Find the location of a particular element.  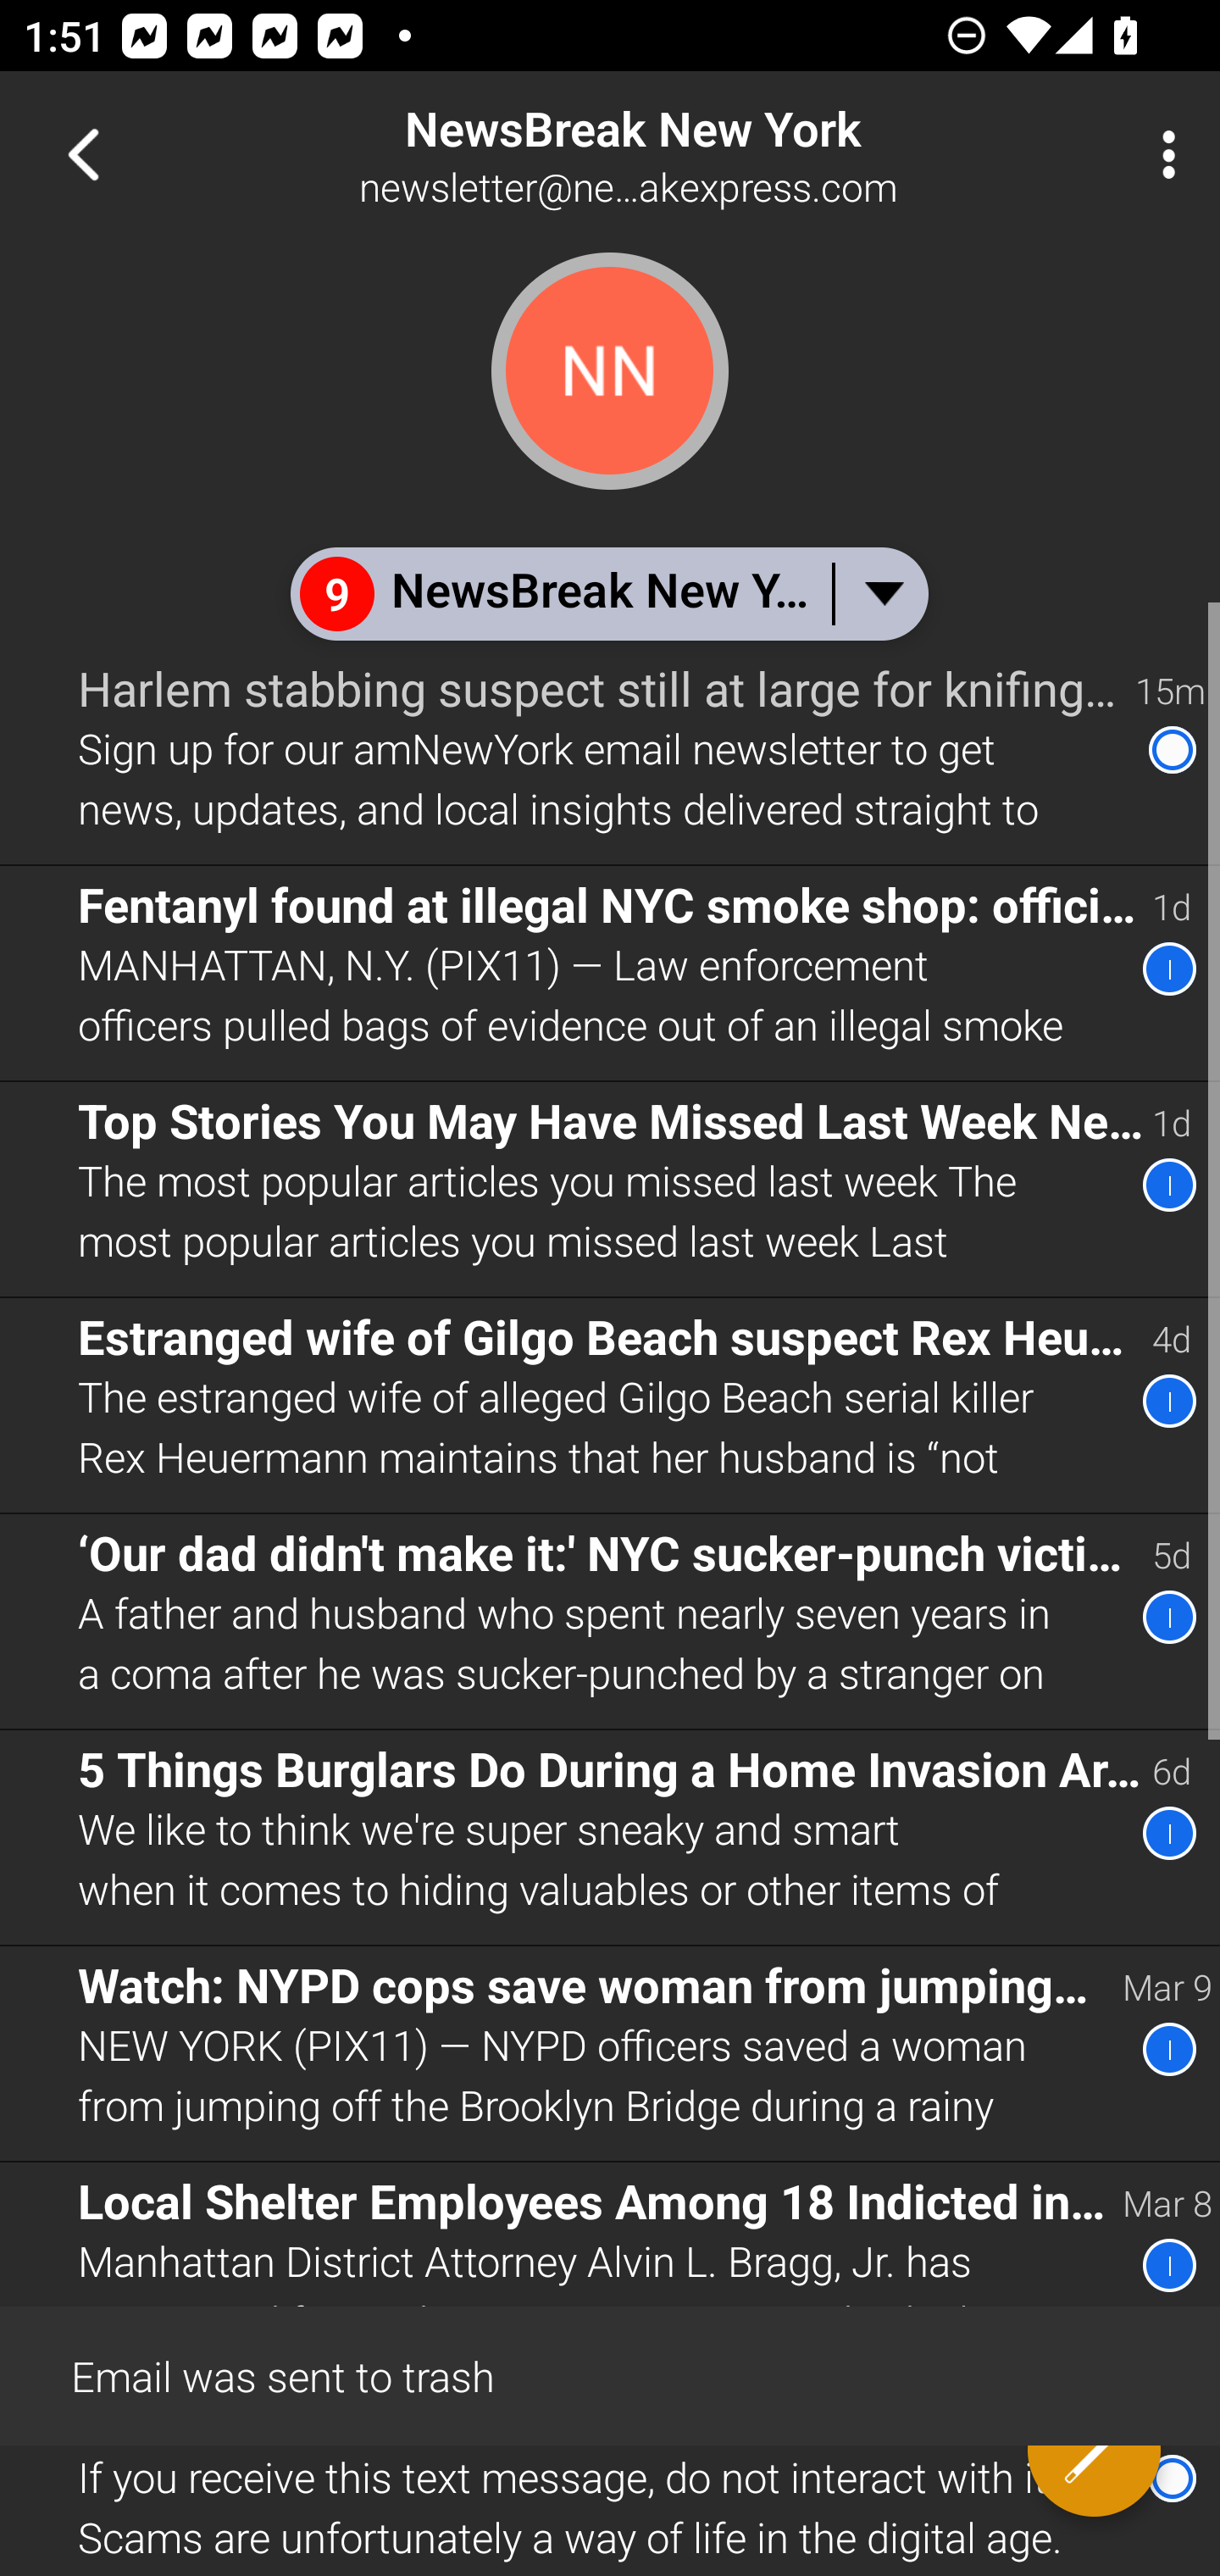

9 NewsBreak New York & You is located at coordinates (608, 593).